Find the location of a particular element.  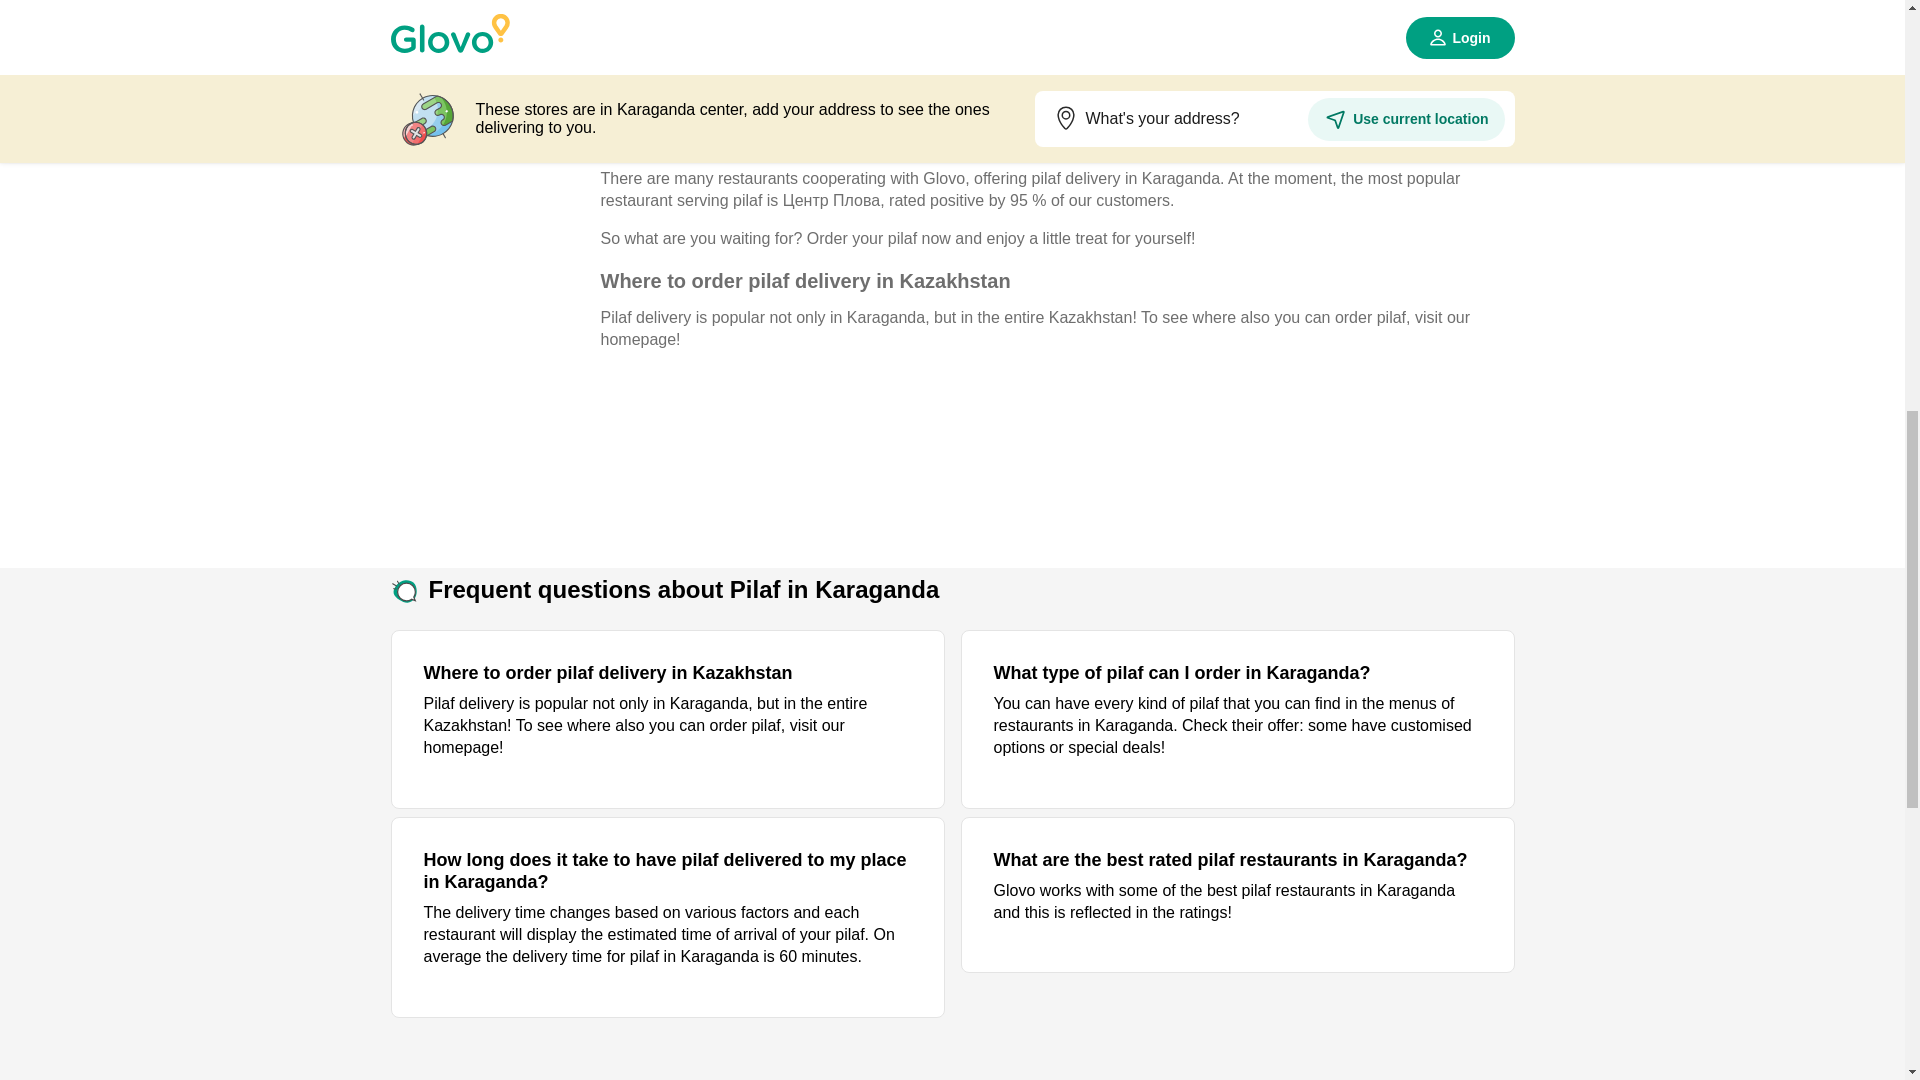

Meat is located at coordinates (486, 381).